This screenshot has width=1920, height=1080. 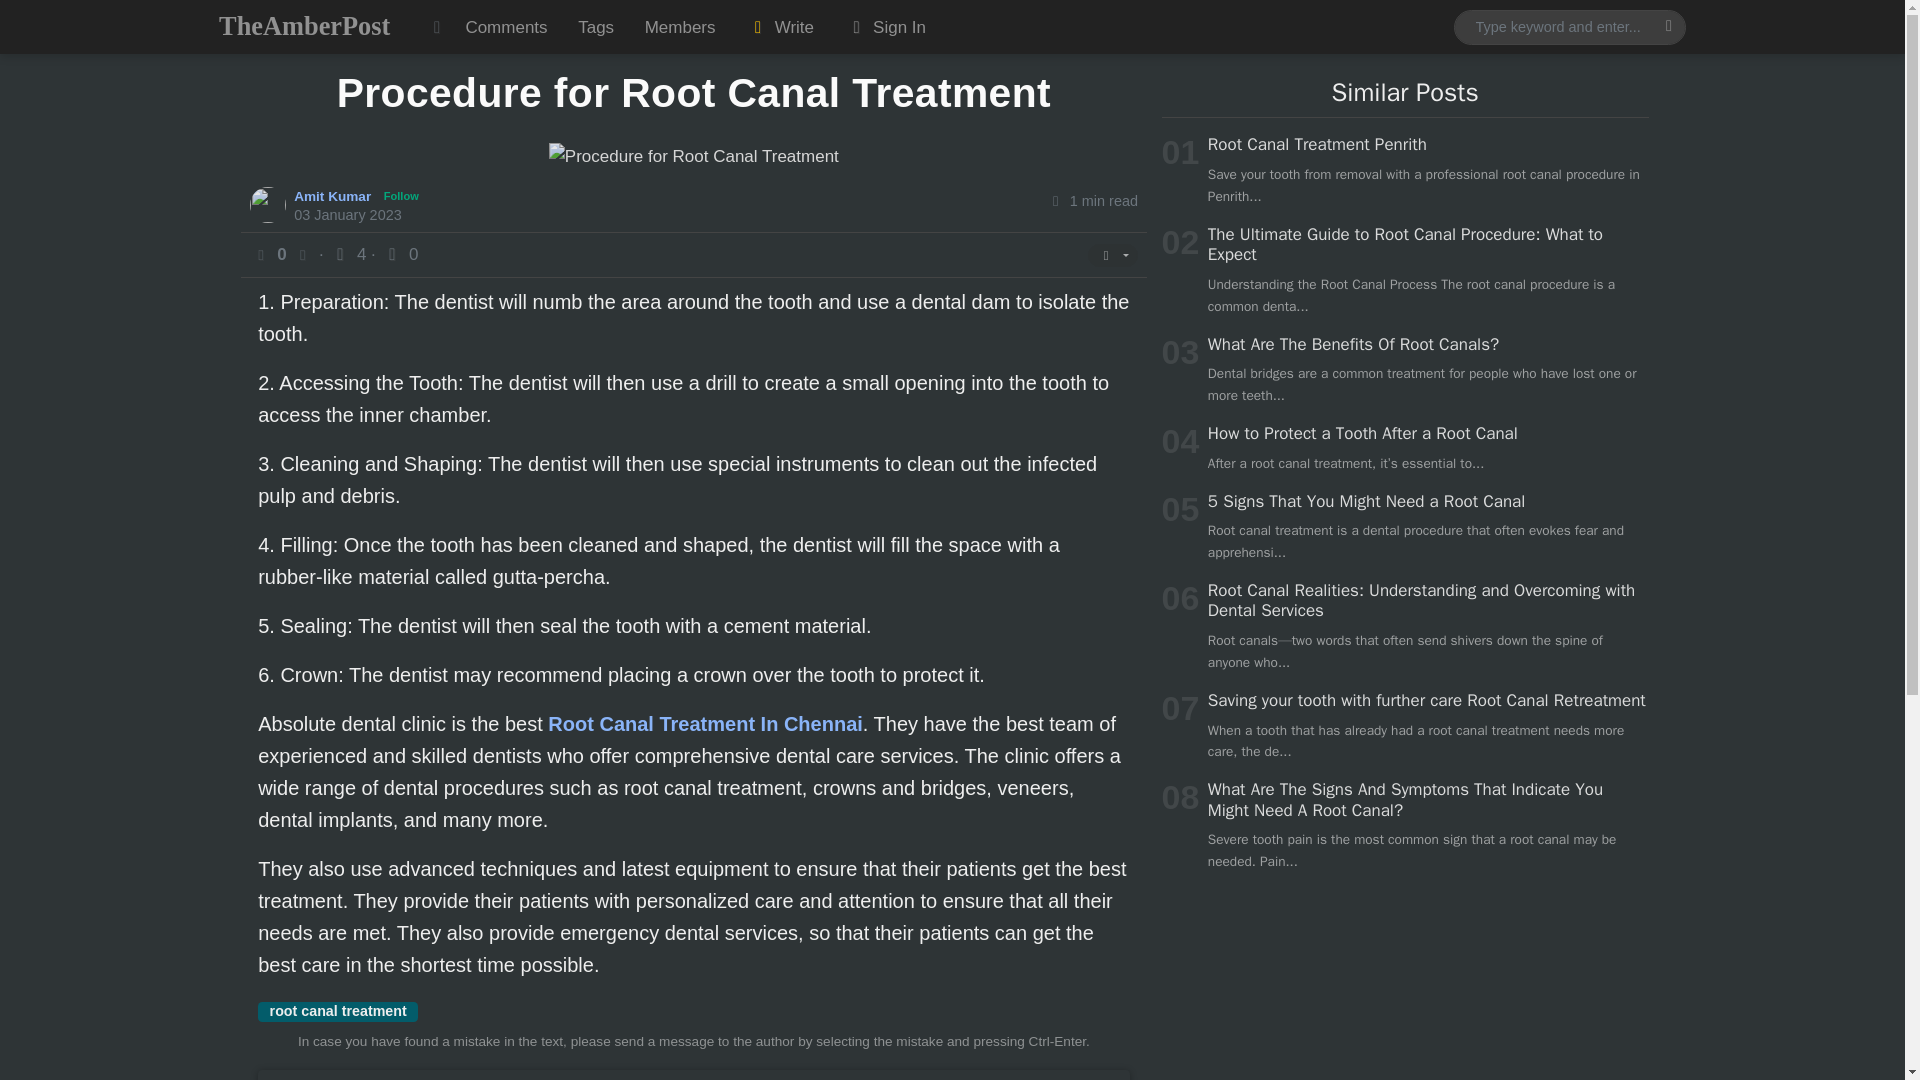 I want to click on Follow, so click(x=401, y=196).